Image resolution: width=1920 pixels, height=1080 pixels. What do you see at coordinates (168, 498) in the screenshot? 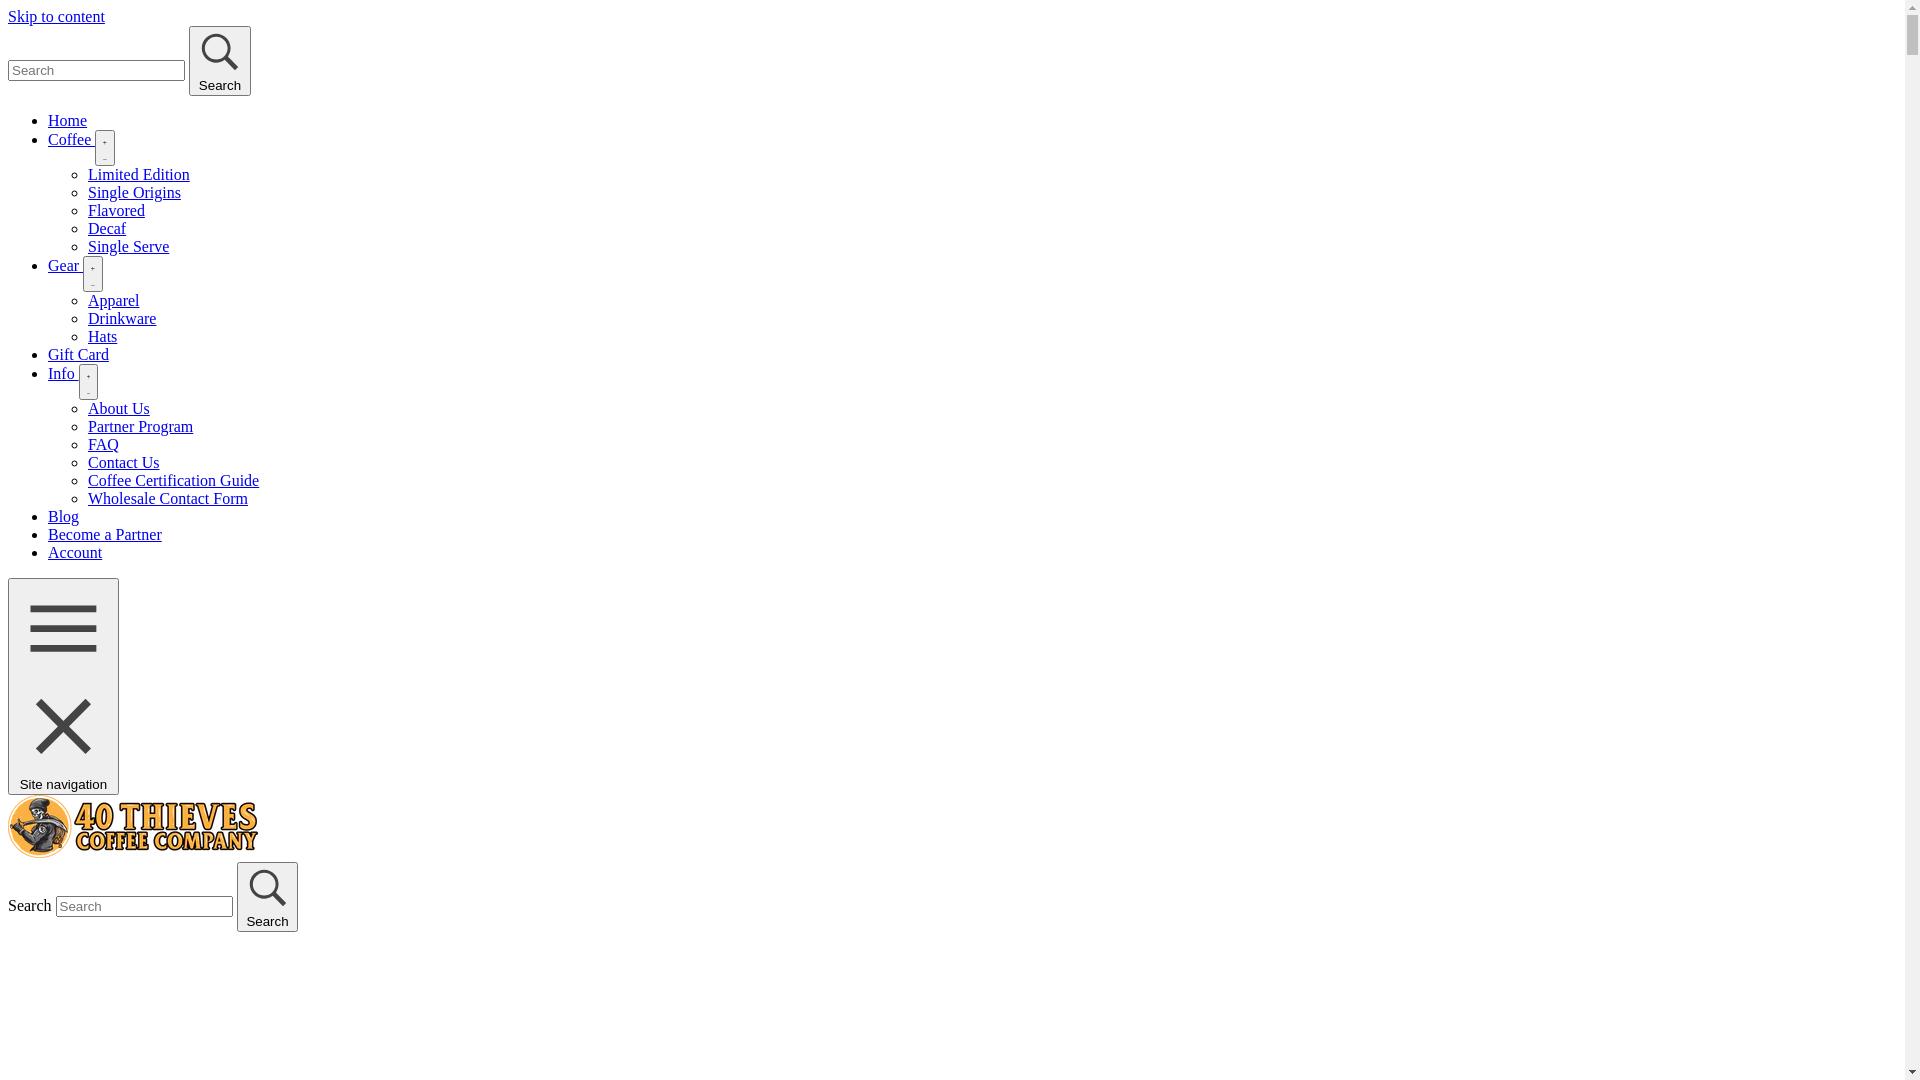
I see `Wholesale Contact Form` at bounding box center [168, 498].